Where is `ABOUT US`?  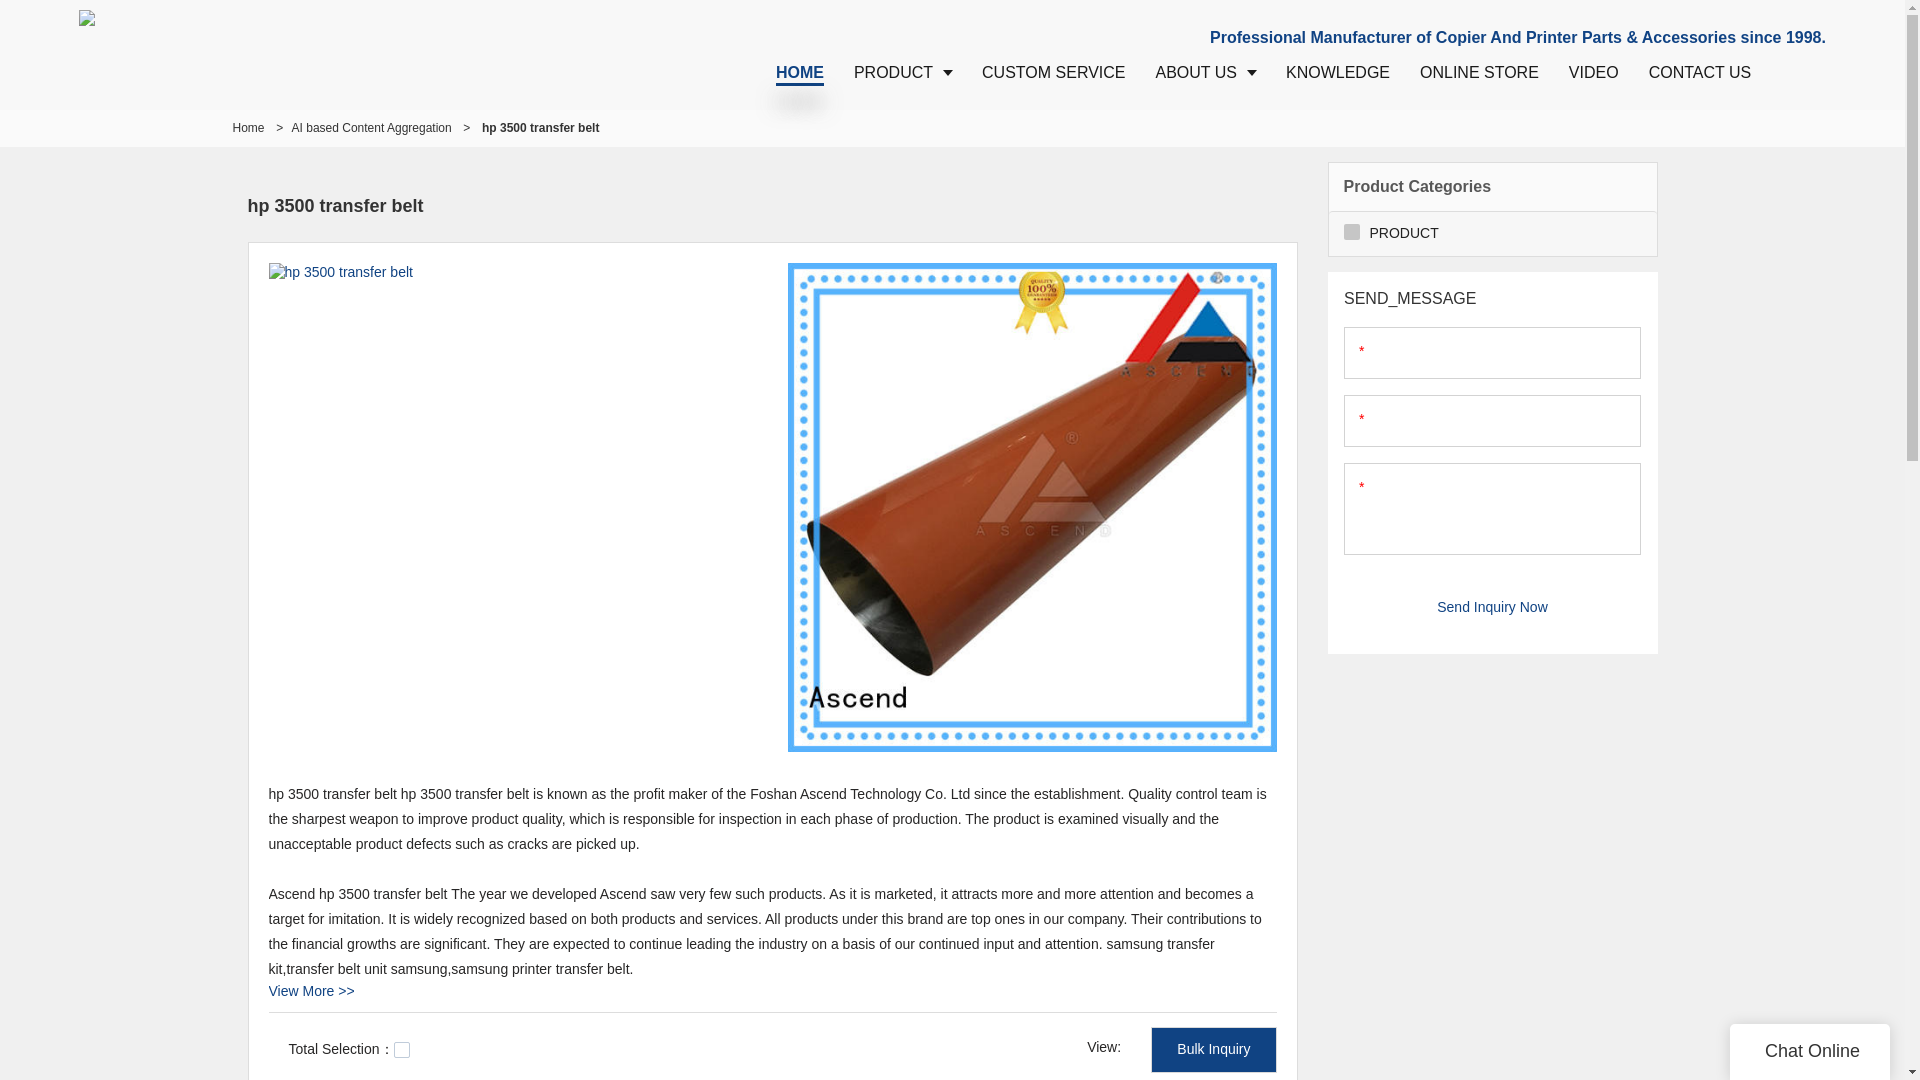
ABOUT US is located at coordinates (1206, 72).